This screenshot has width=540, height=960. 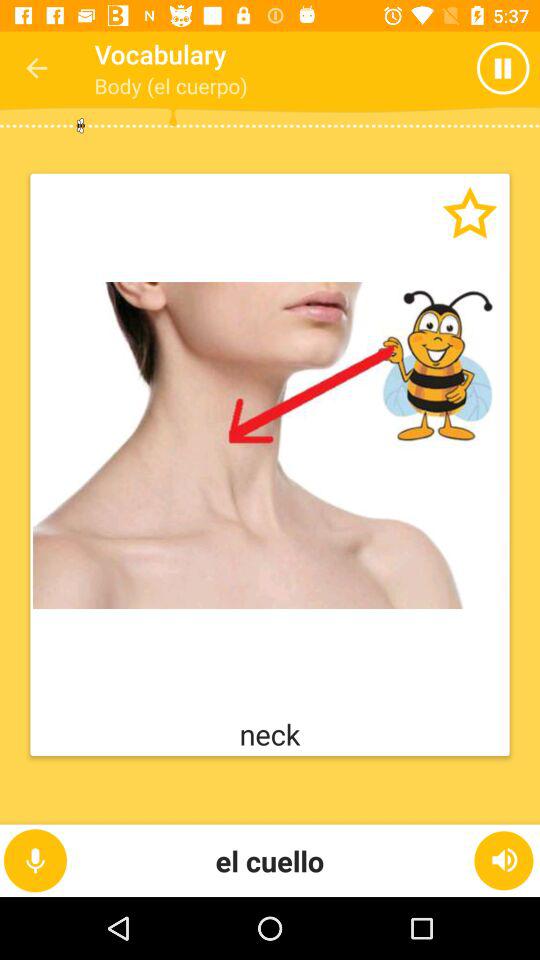 What do you see at coordinates (452, 230) in the screenshot?
I see `choose the icon above the neck icon` at bounding box center [452, 230].